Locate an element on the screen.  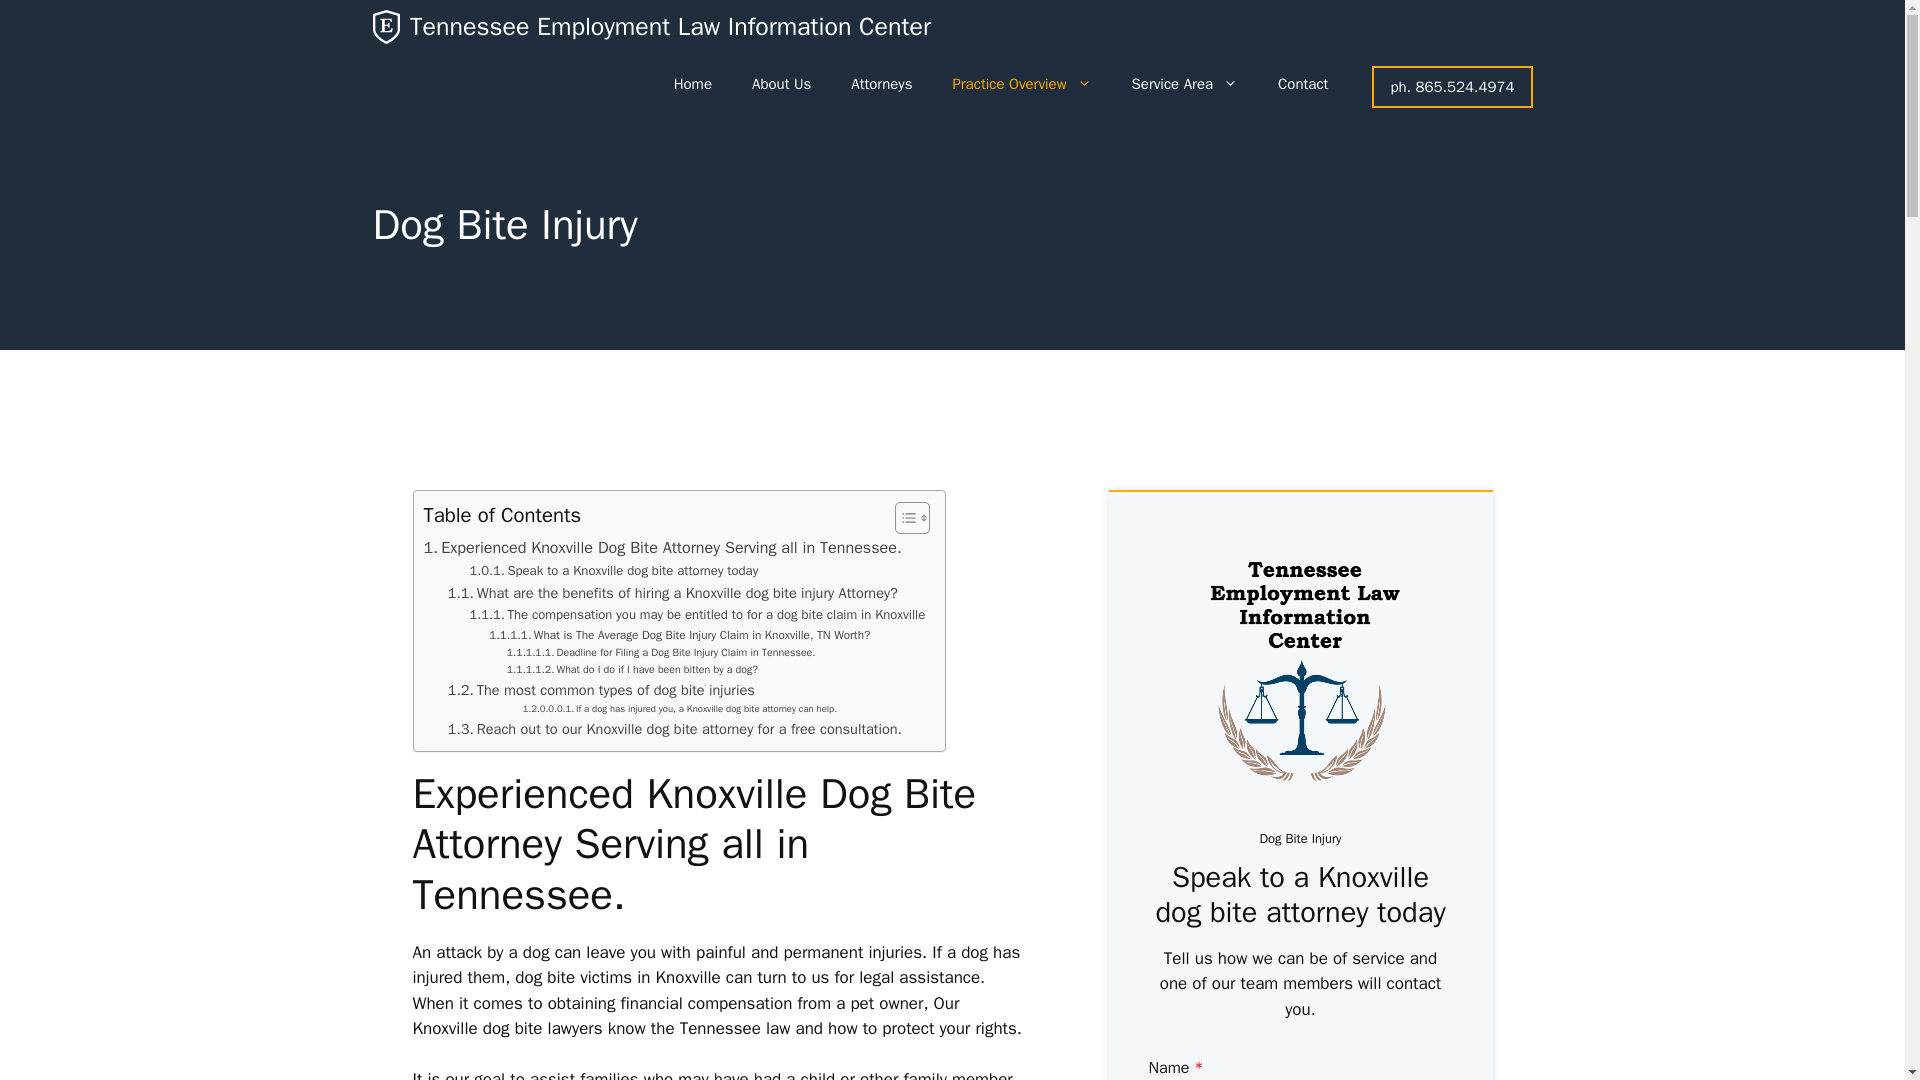
About Us is located at coordinates (781, 84).